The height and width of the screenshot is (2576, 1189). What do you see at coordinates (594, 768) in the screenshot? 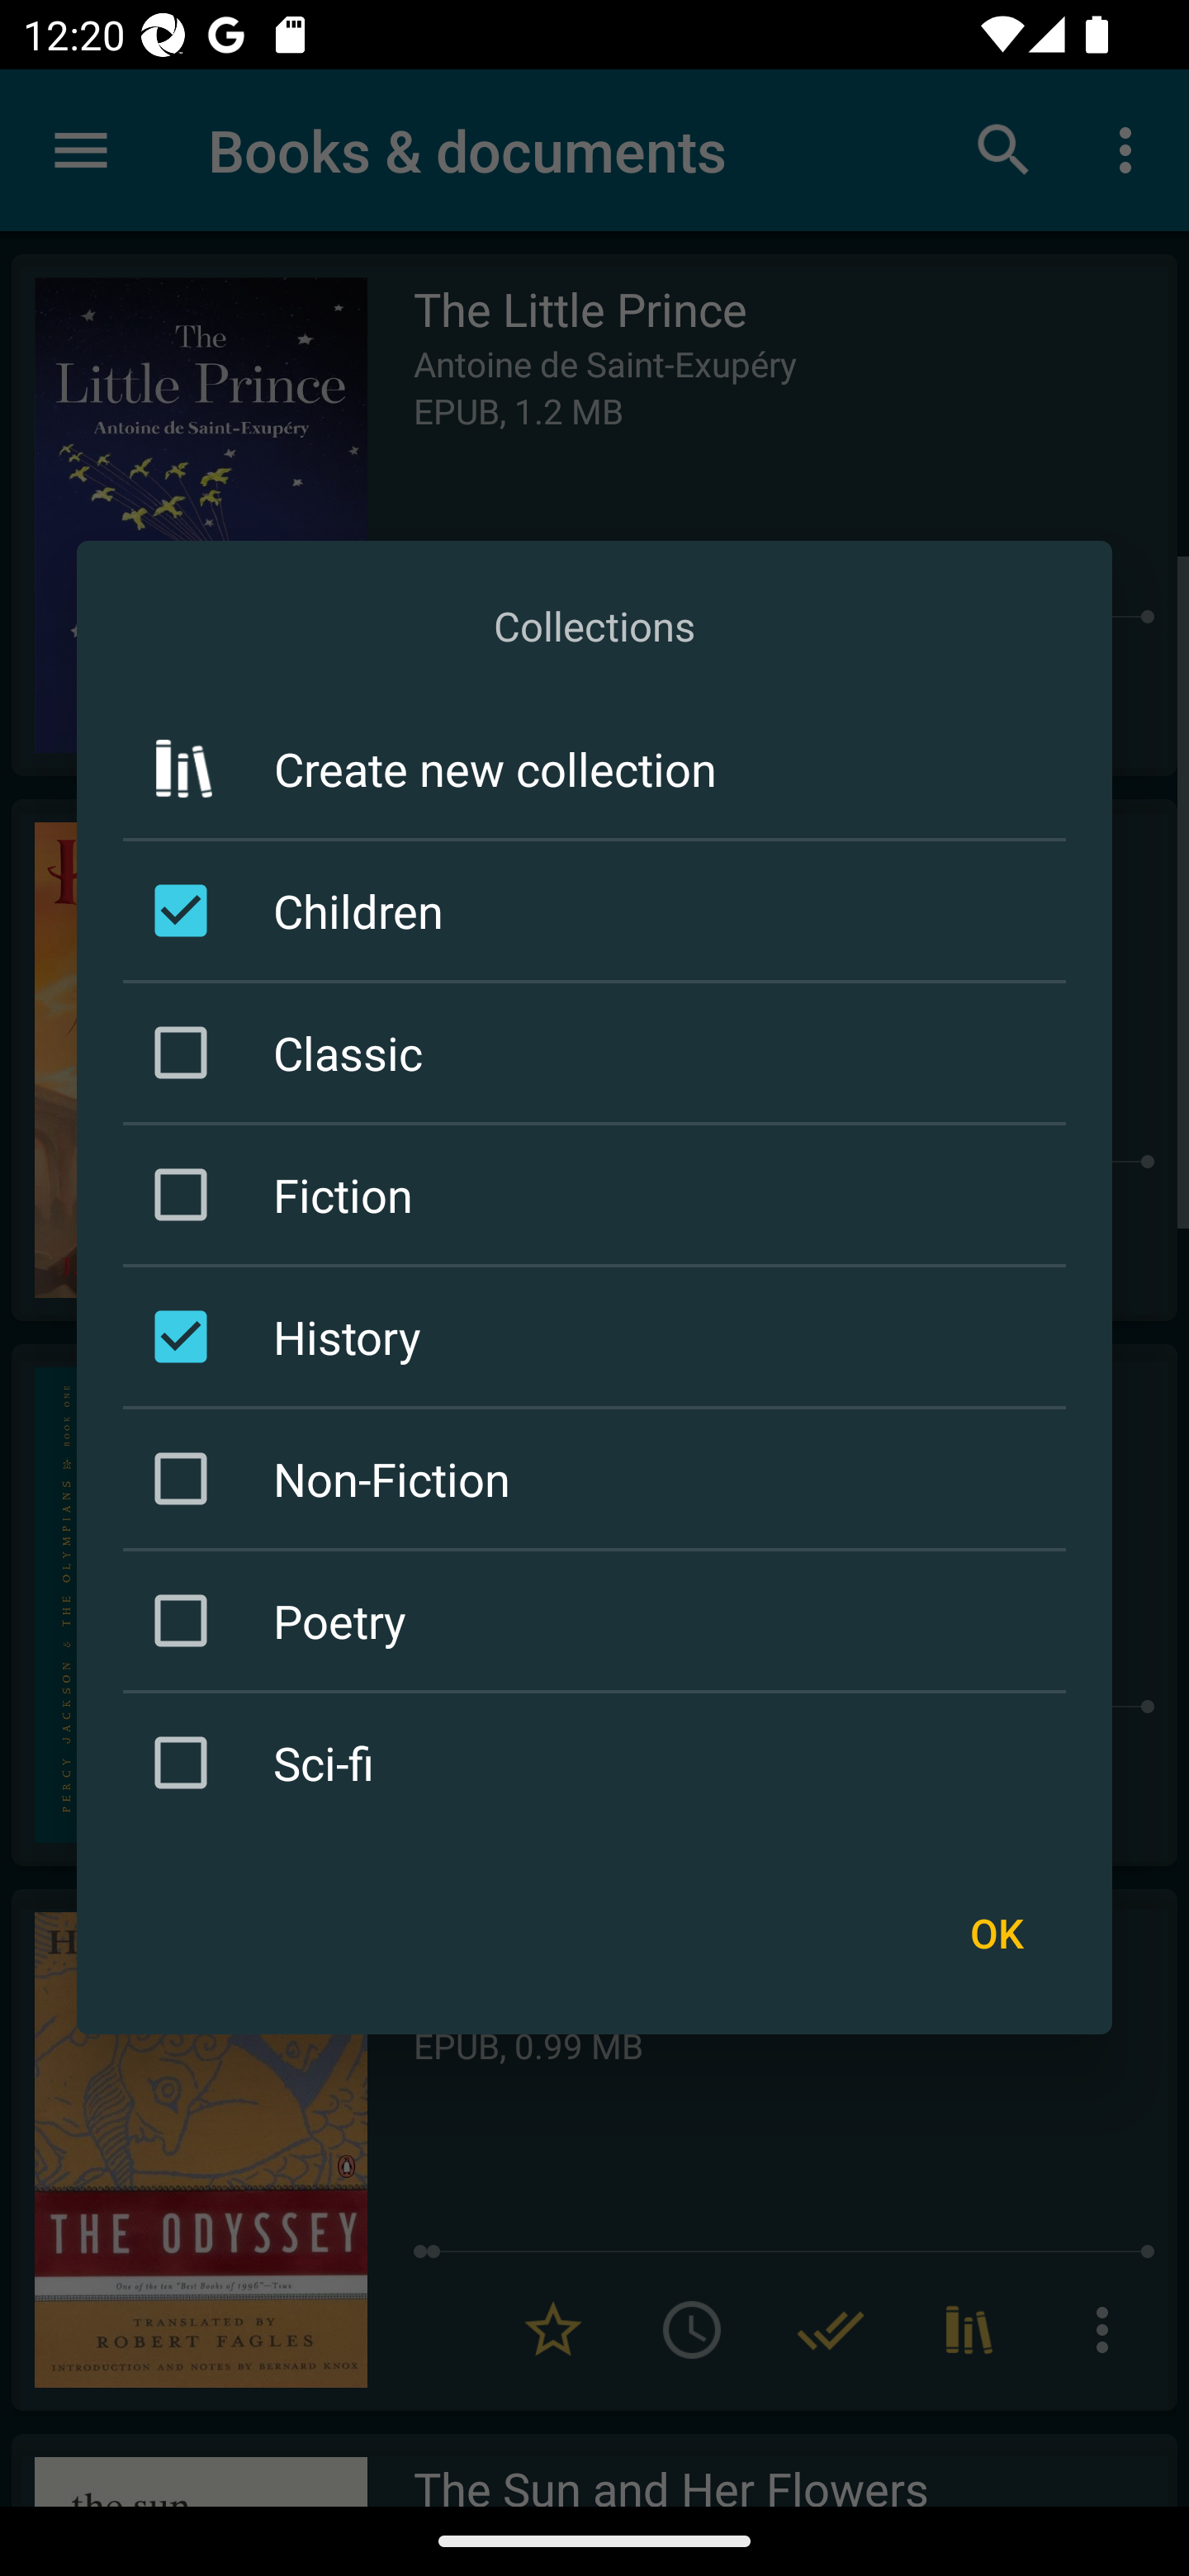
I see `Create new collection` at bounding box center [594, 768].